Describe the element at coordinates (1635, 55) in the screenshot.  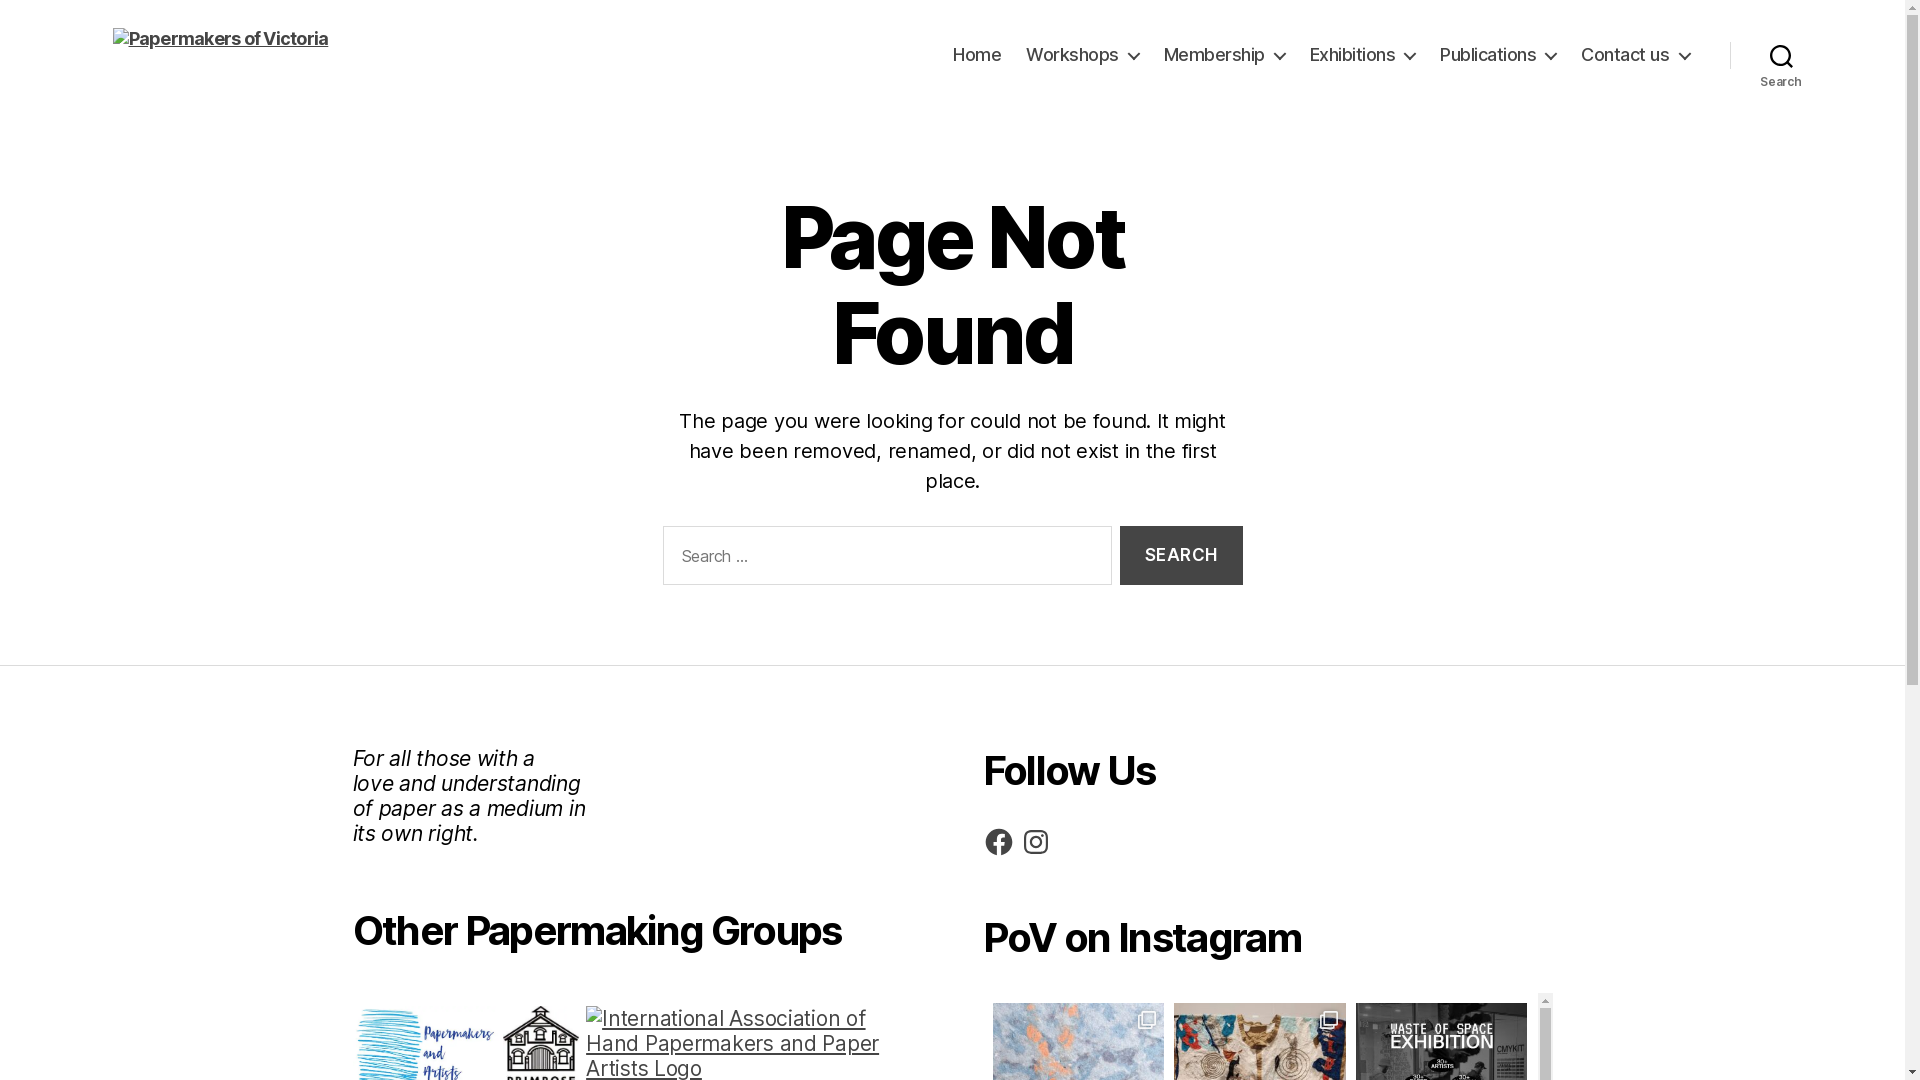
I see `Contact us` at that location.